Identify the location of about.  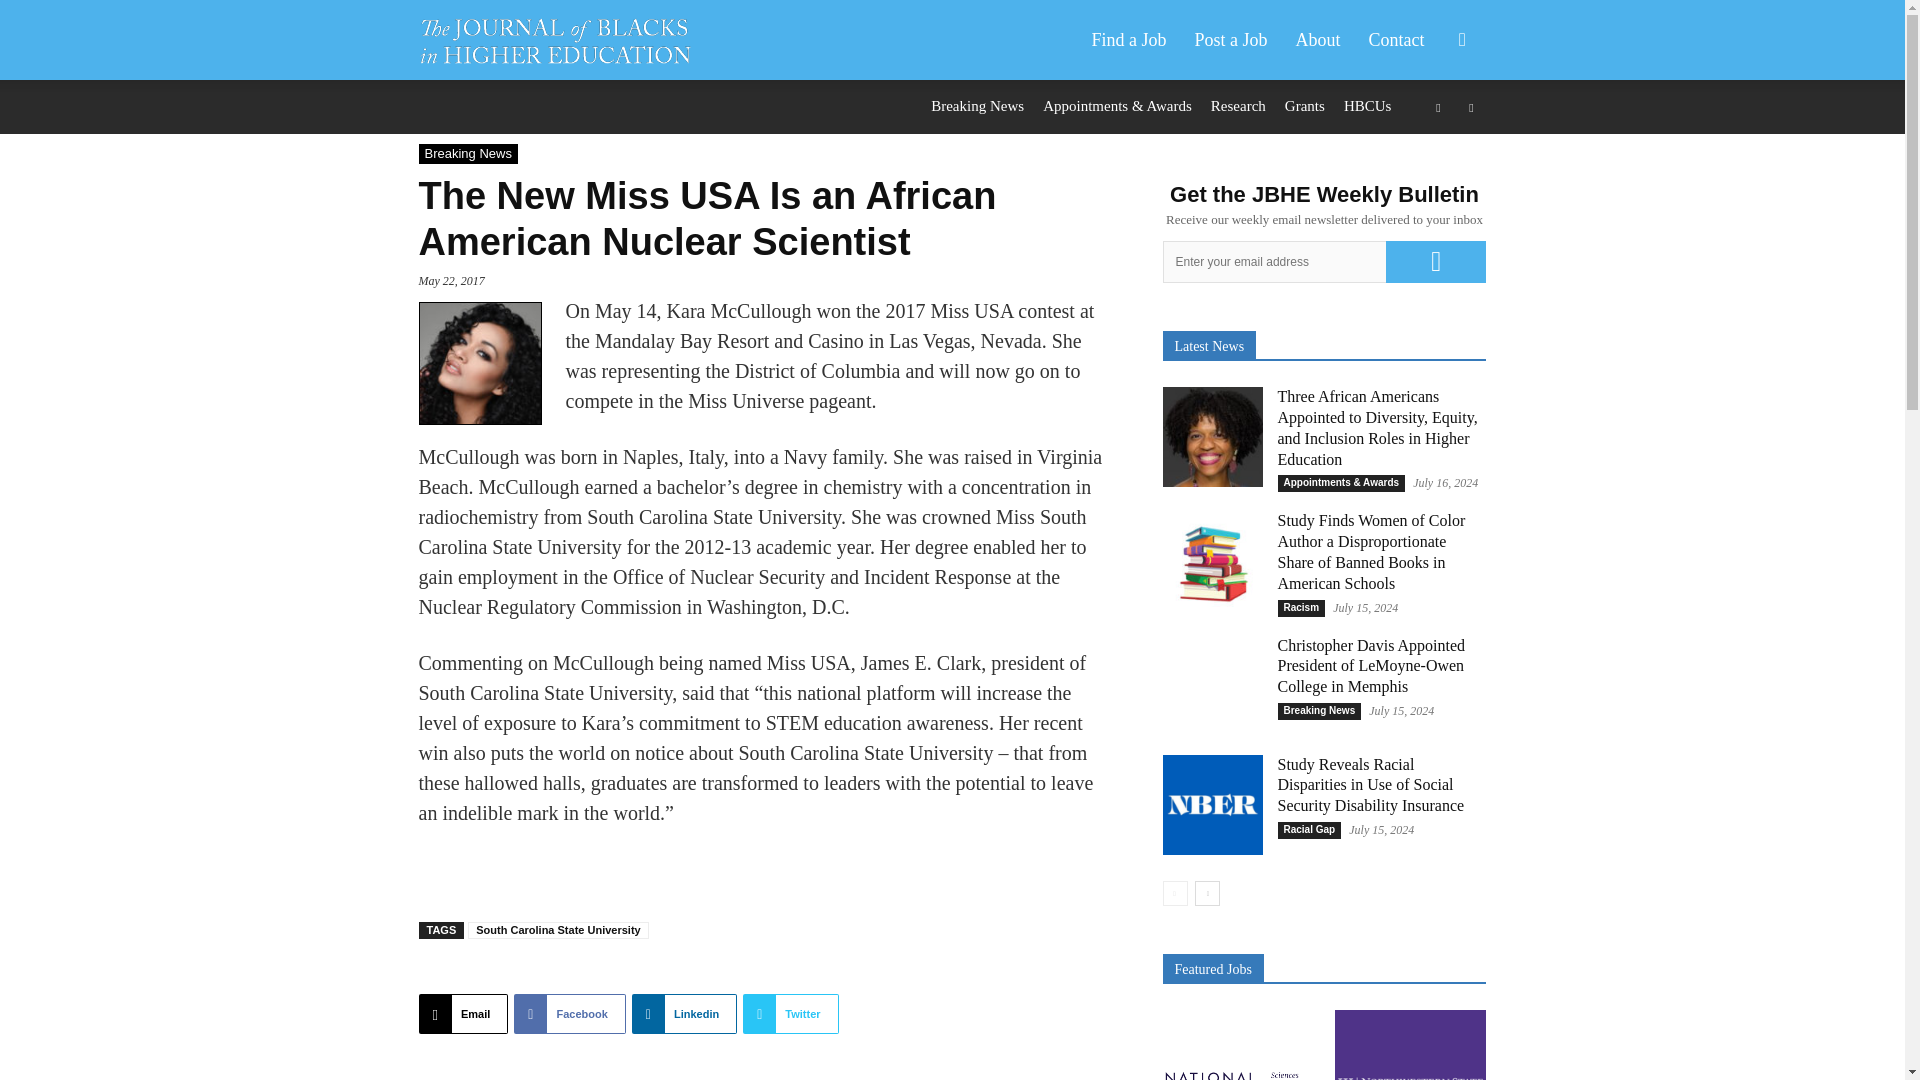
(1318, 40).